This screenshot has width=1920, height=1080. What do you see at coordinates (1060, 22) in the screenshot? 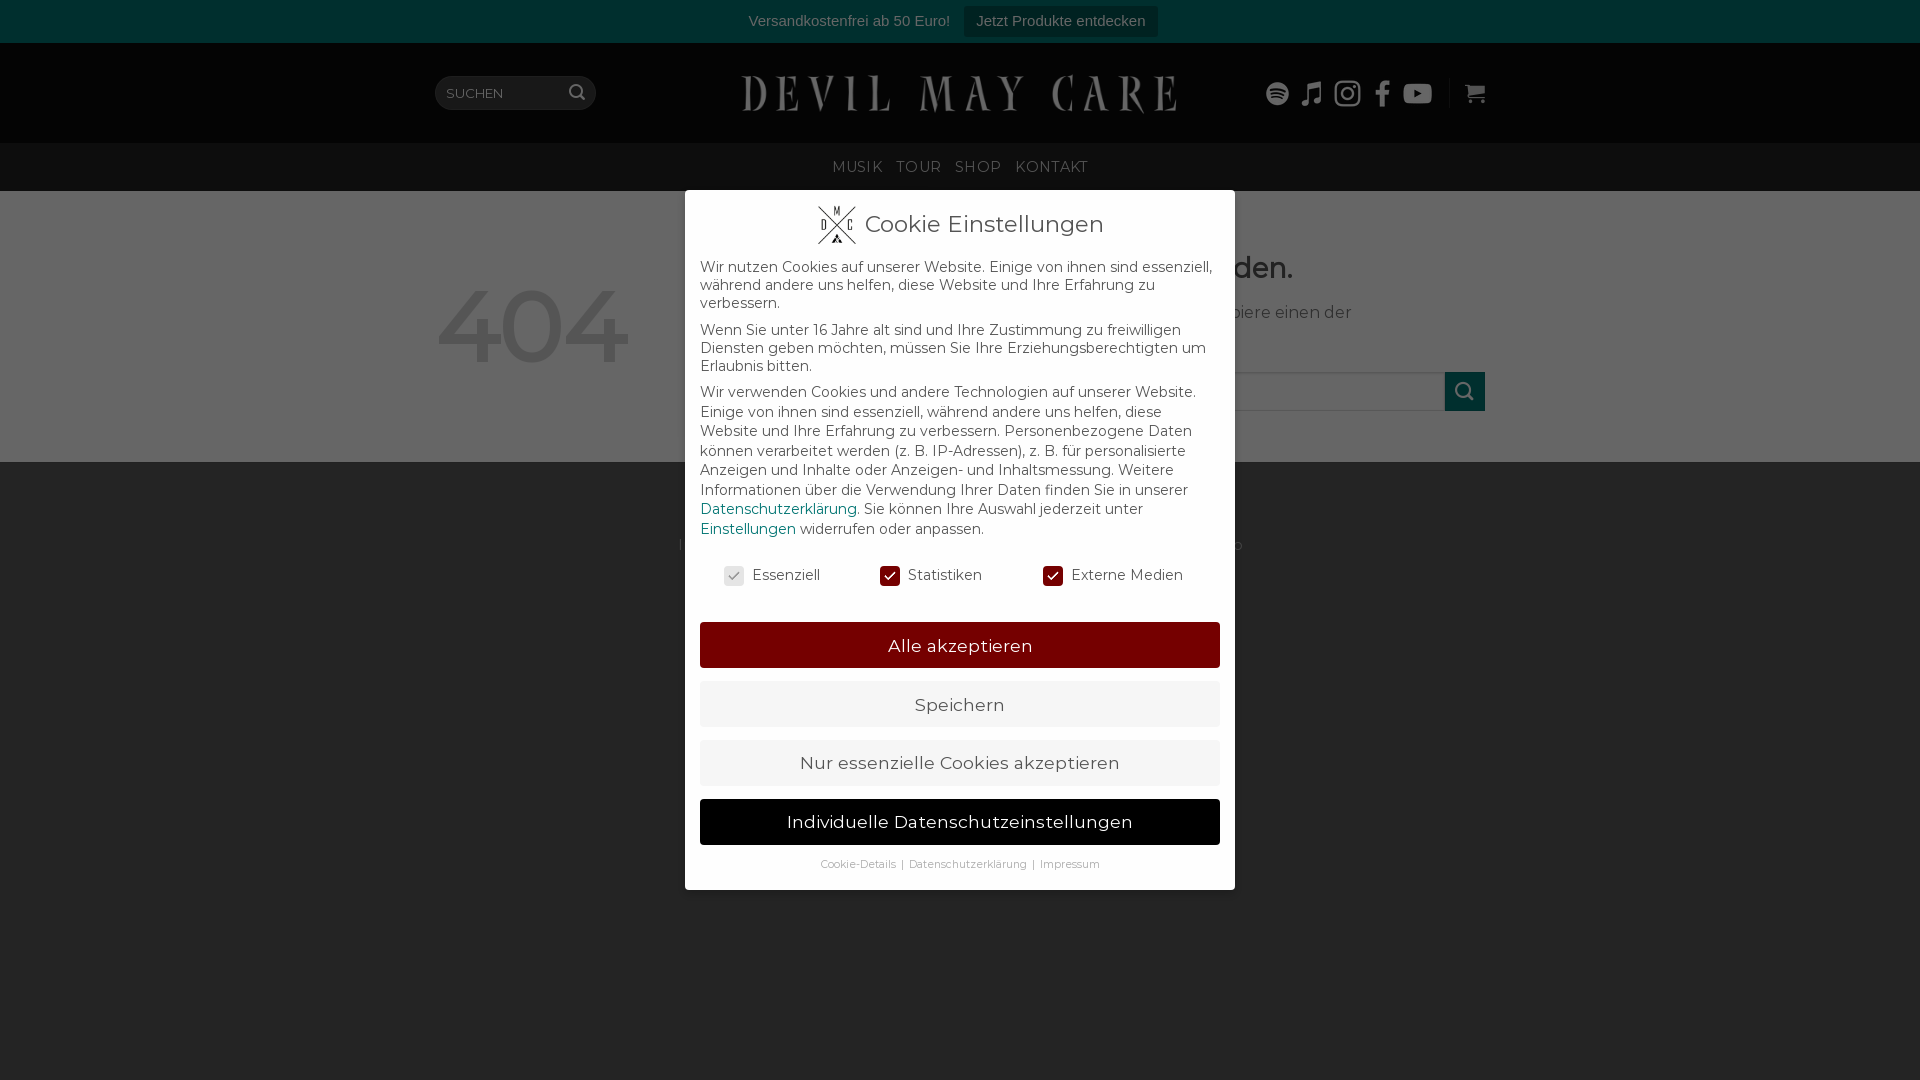
I see `Jetzt Produkte entdecken` at bounding box center [1060, 22].